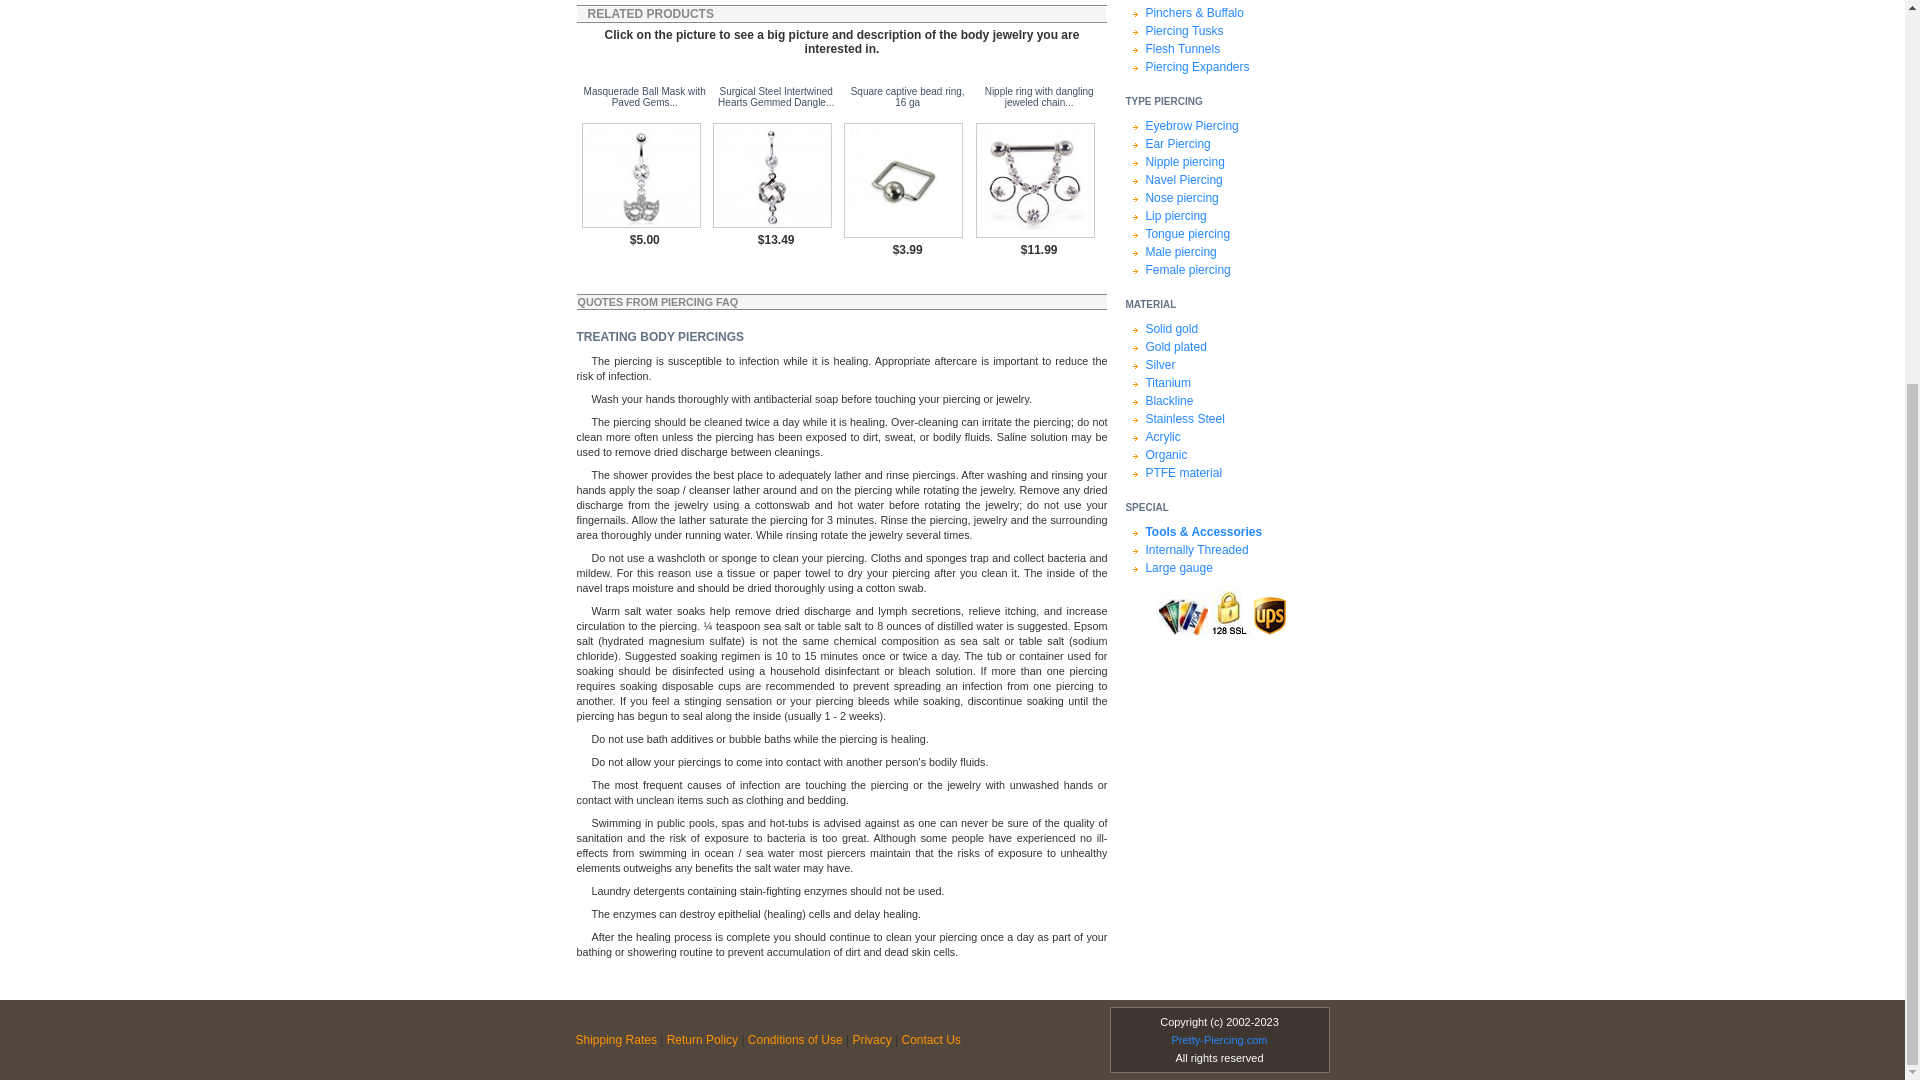  Describe the element at coordinates (1235, 180) in the screenshot. I see `Navel Piercing` at that location.